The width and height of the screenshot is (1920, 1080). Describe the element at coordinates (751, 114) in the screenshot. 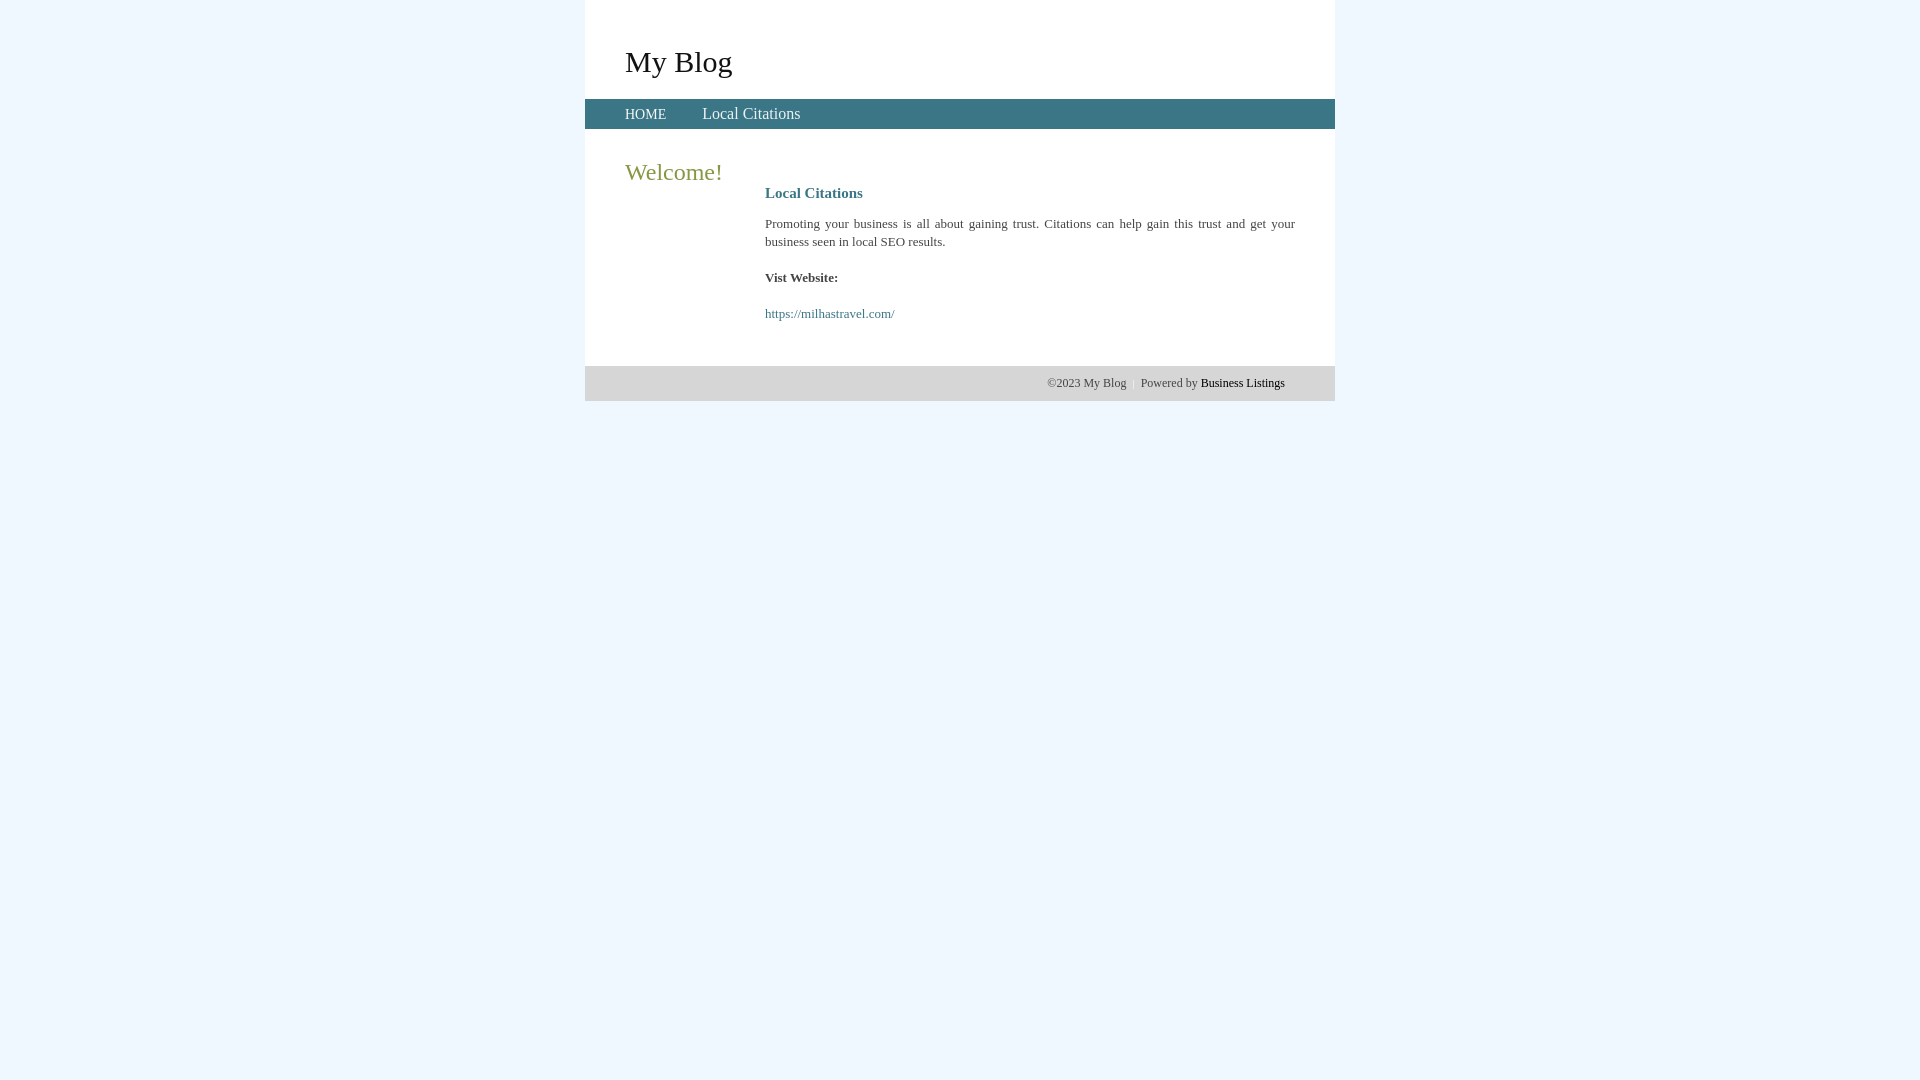

I see `Local Citations` at that location.